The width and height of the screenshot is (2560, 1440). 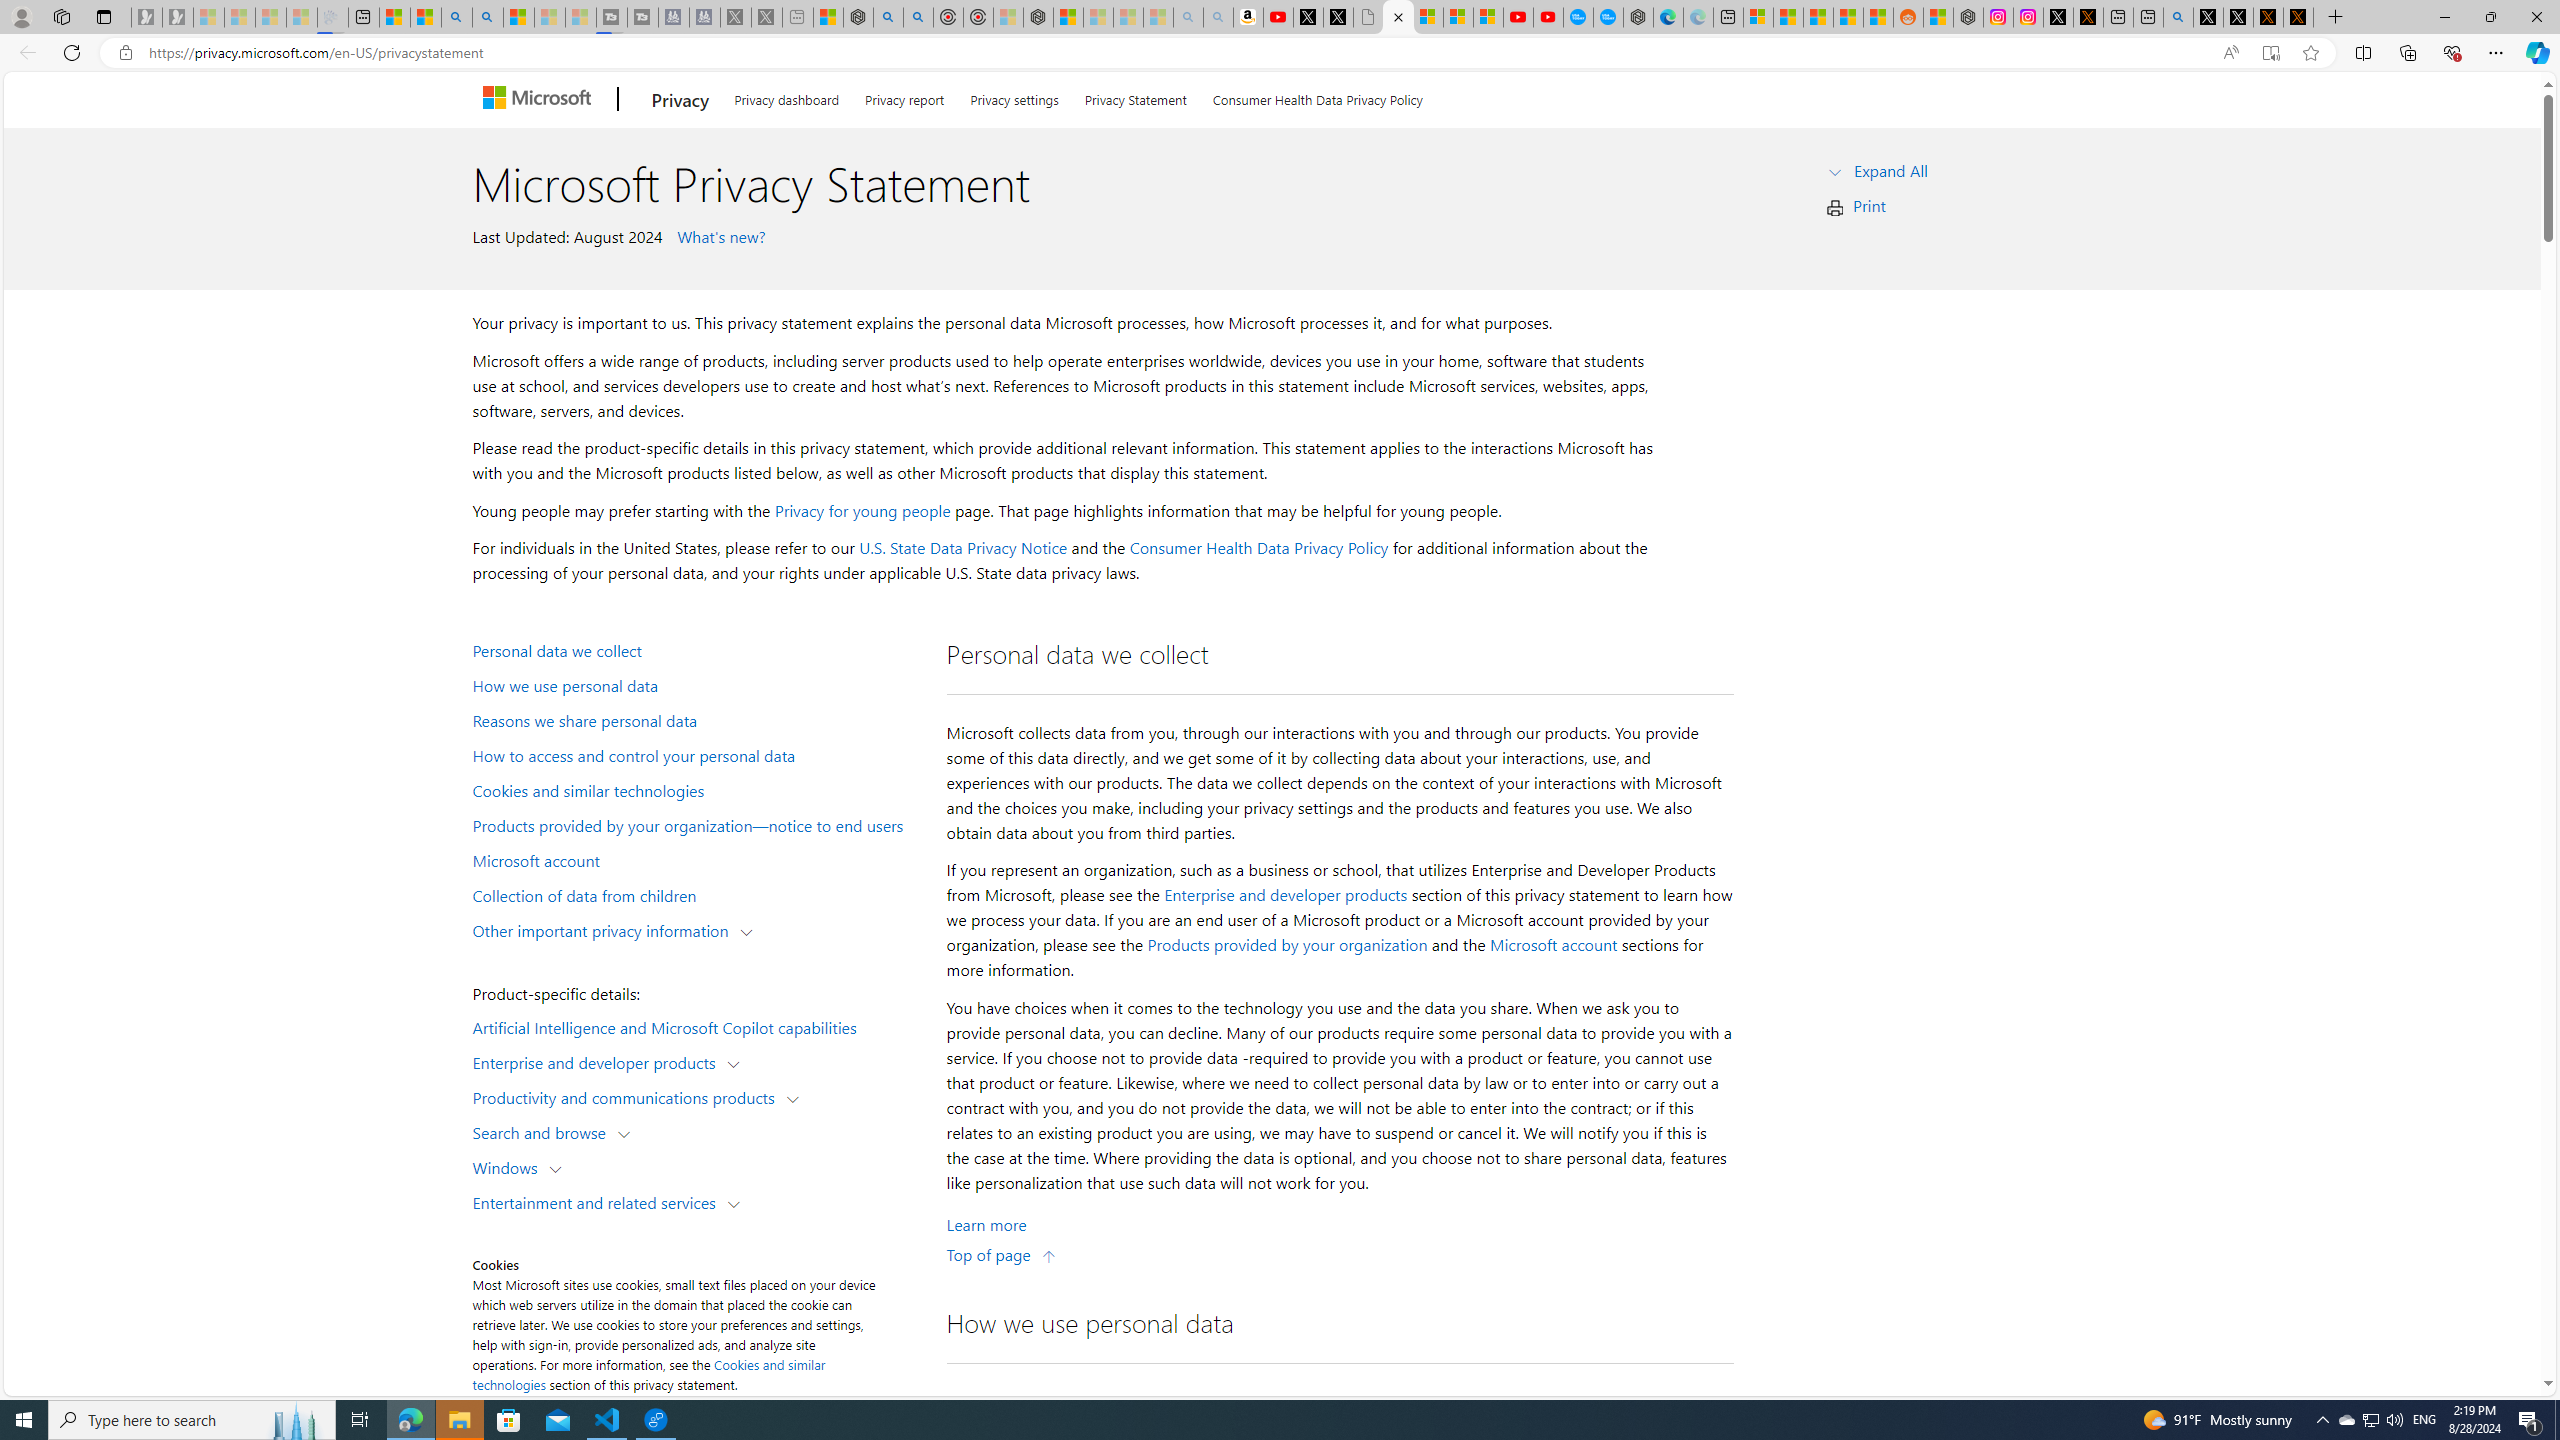 I want to click on Untitled, so click(x=1368, y=17).